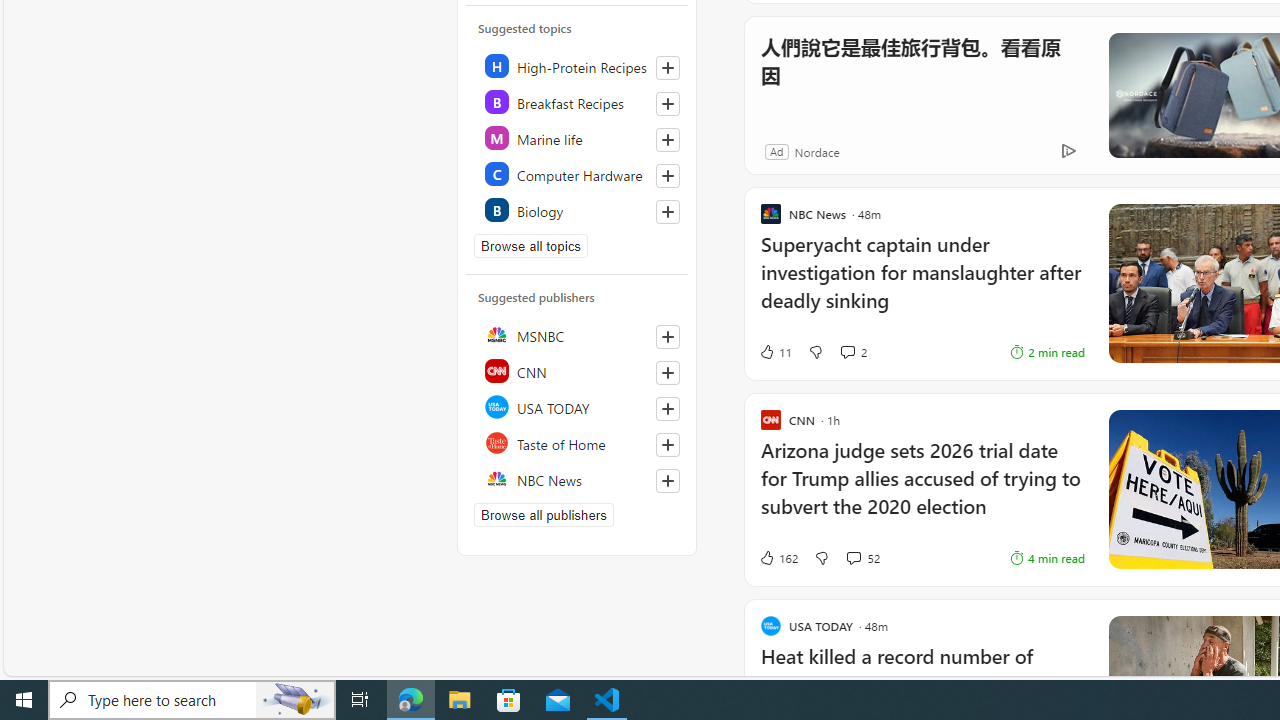  Describe the element at coordinates (578, 334) in the screenshot. I see `MSNBC` at that location.